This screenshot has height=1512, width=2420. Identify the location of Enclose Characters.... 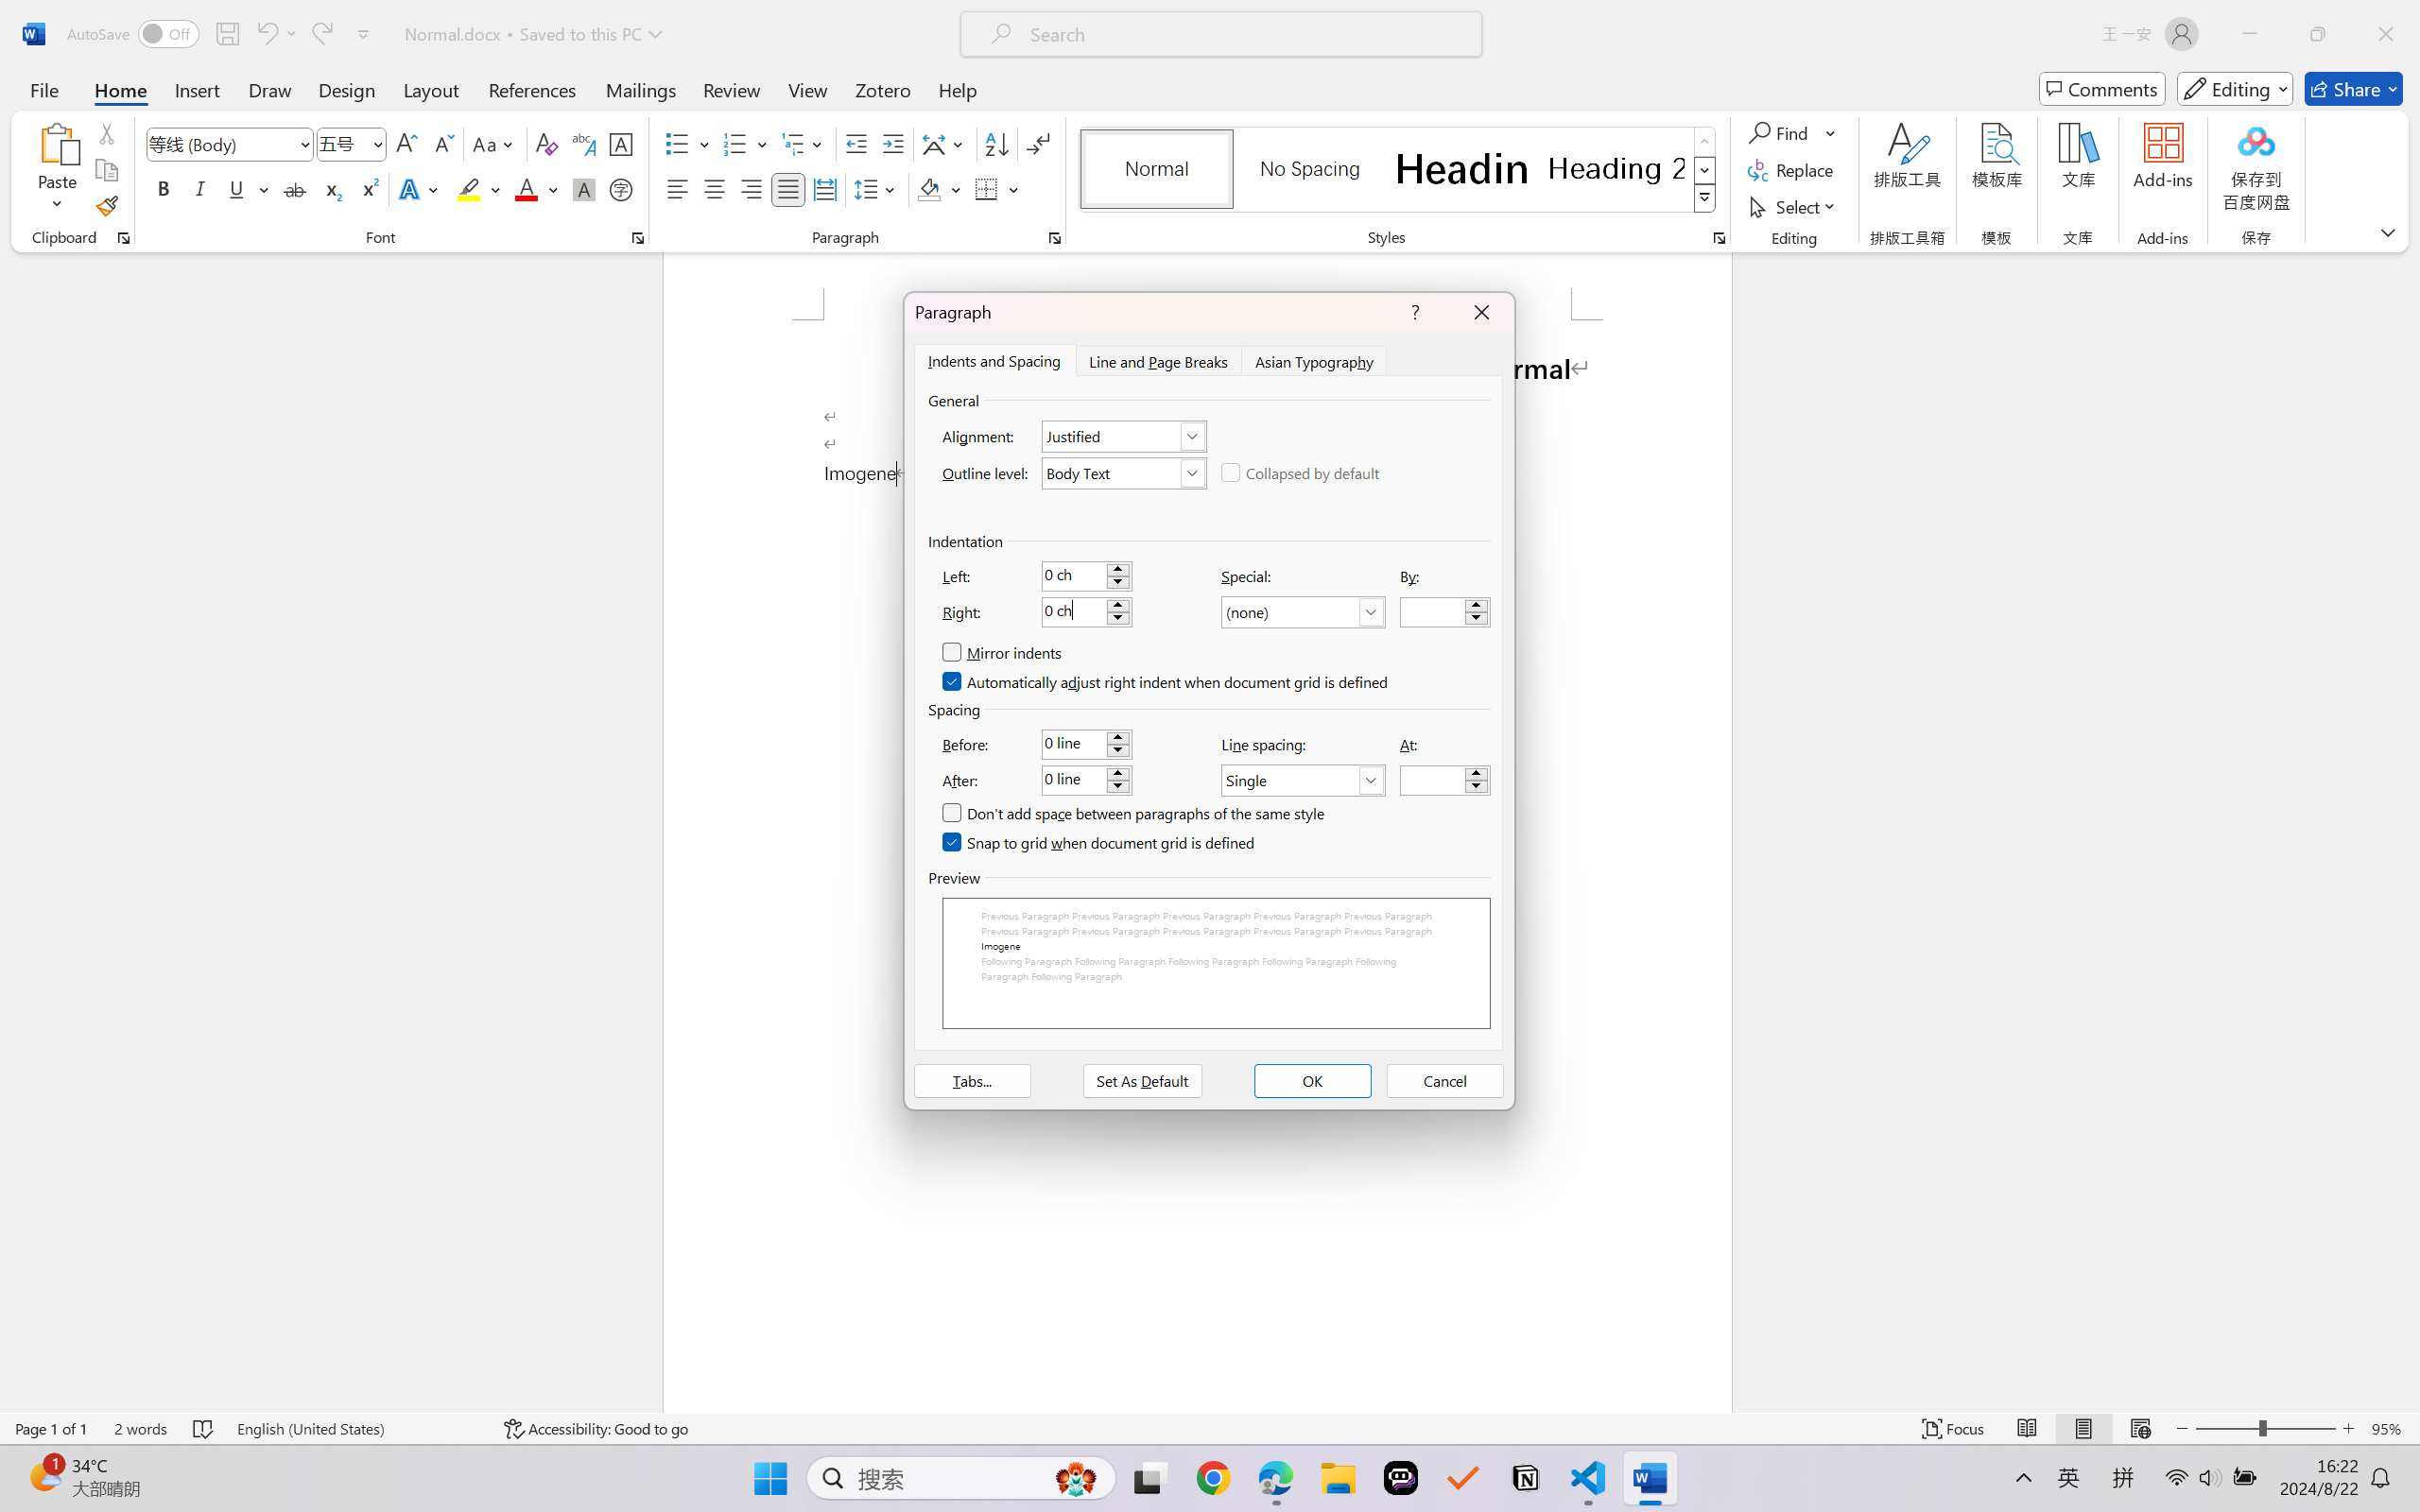
(622, 189).